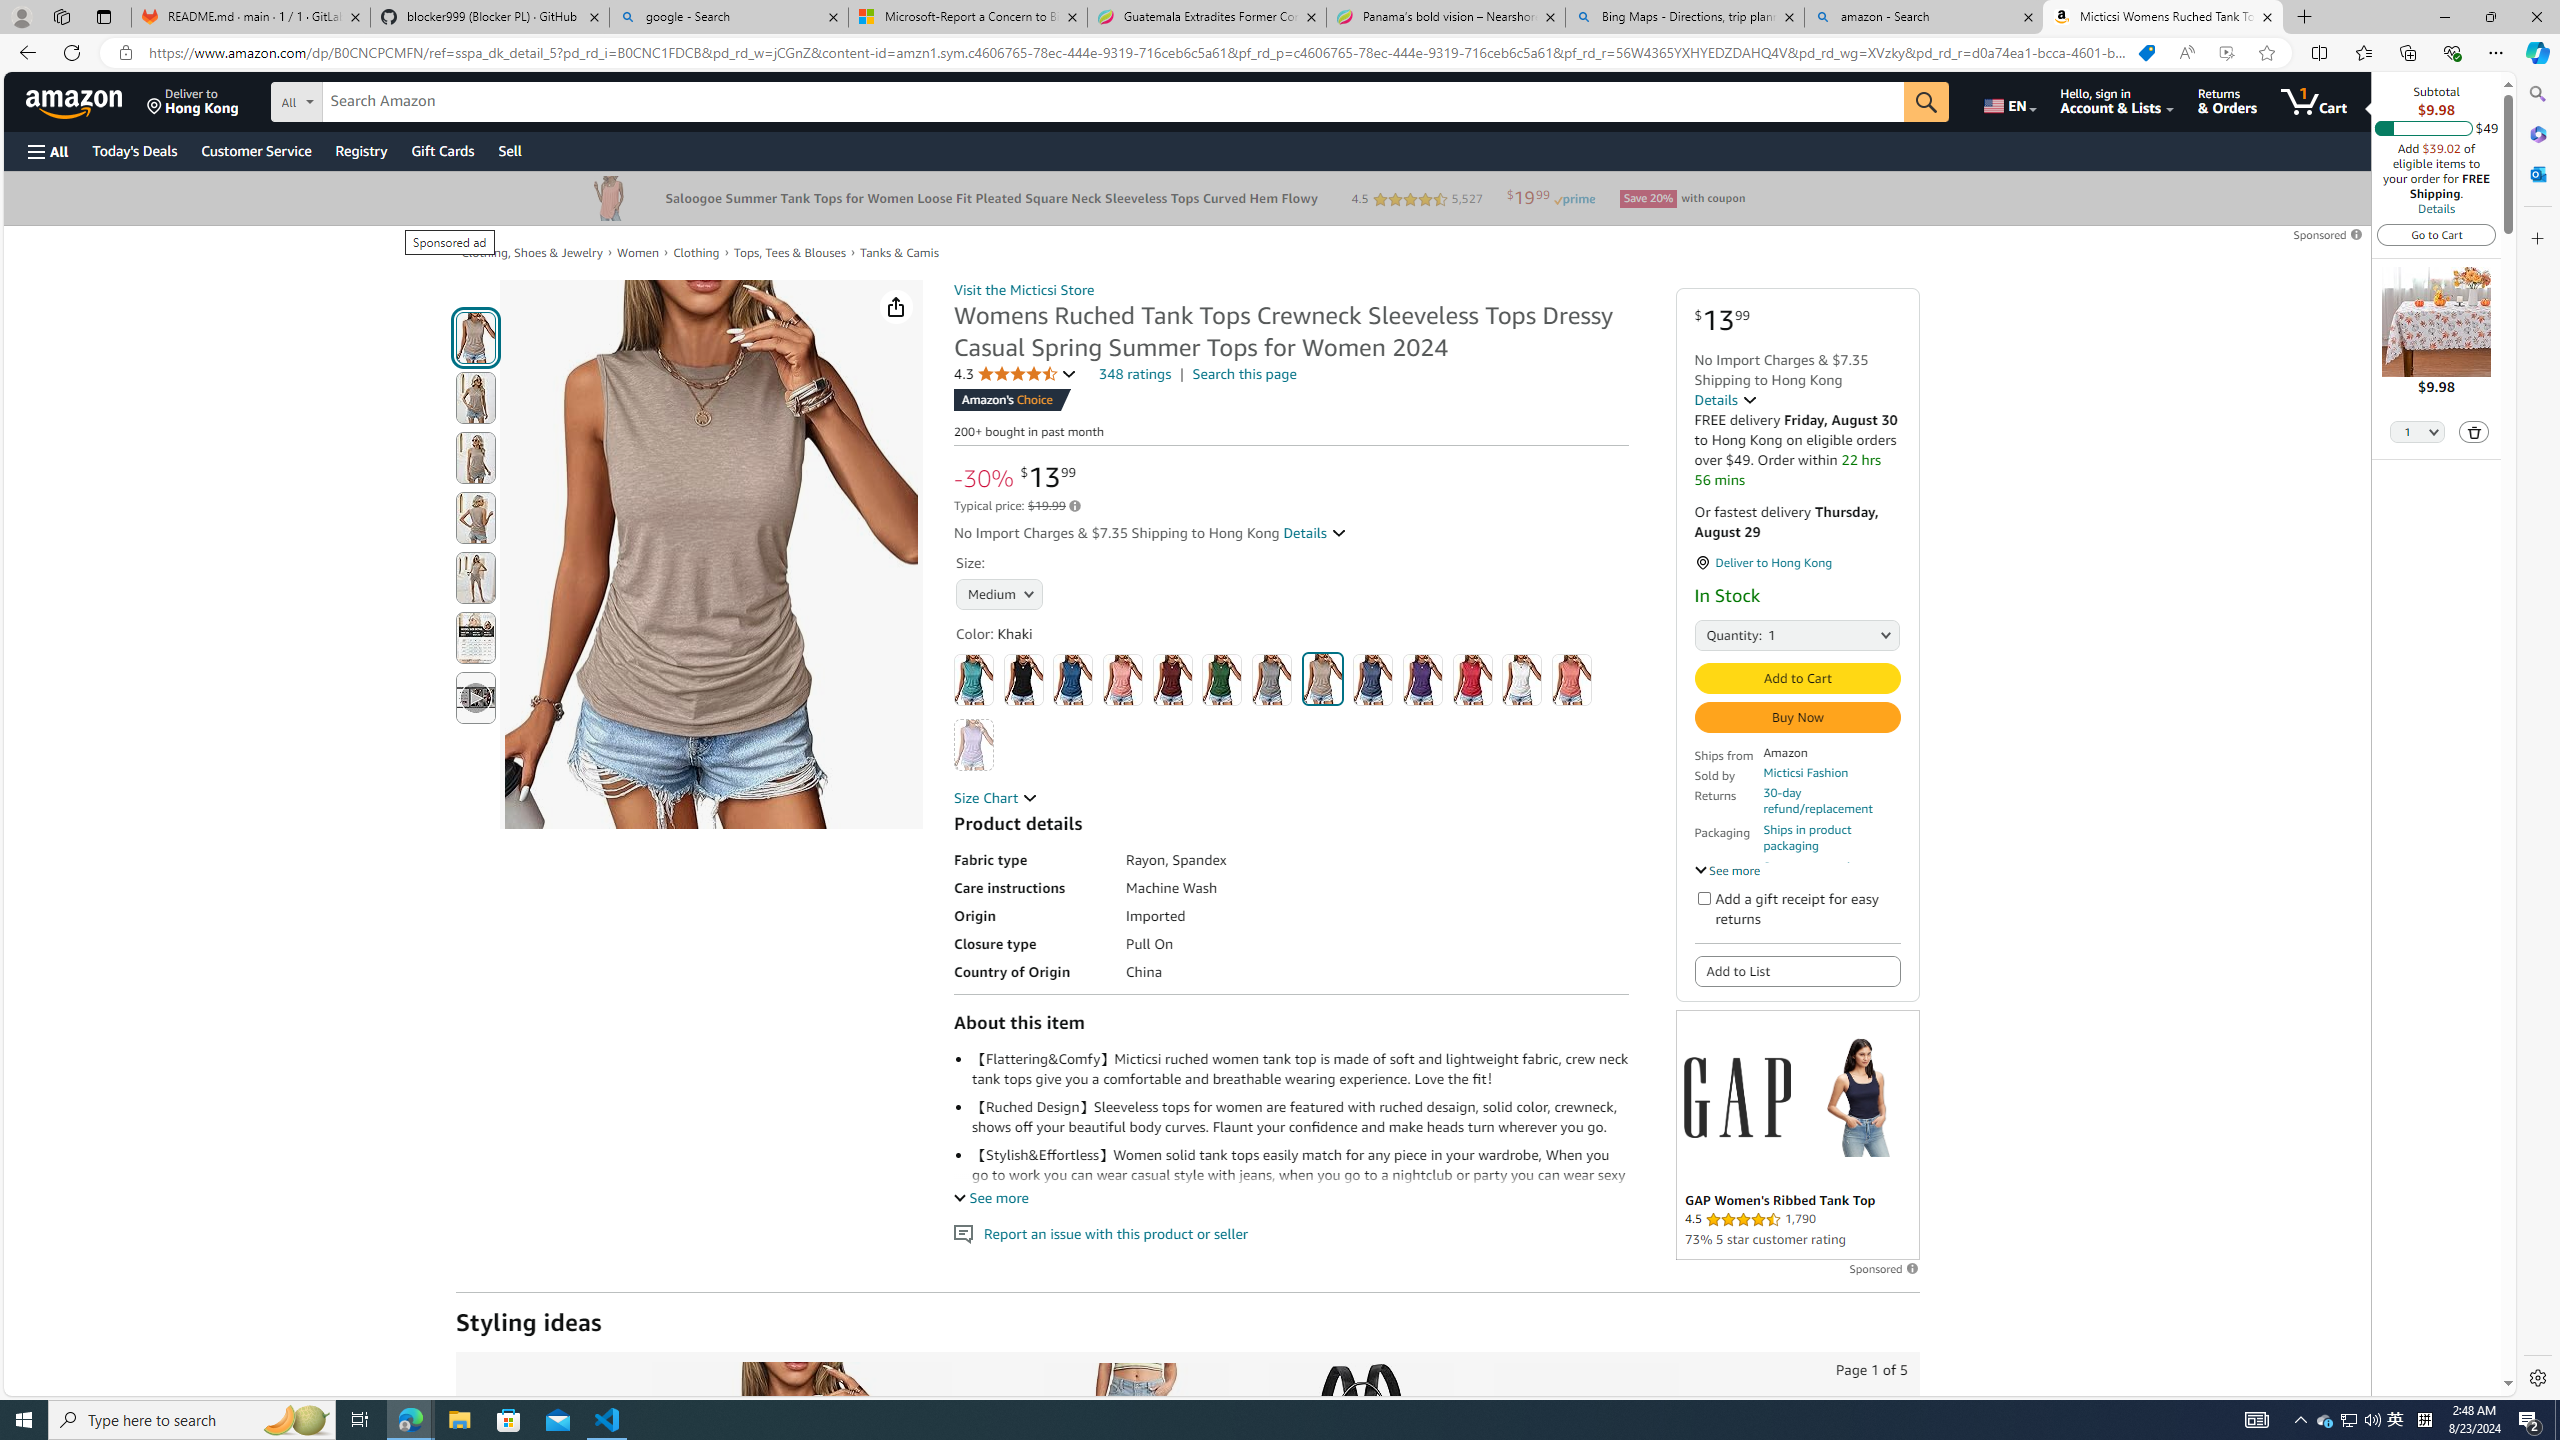 The height and width of the screenshot is (1440, 2560). Describe the element at coordinates (1925, 17) in the screenshot. I see `amazon - Search` at that location.